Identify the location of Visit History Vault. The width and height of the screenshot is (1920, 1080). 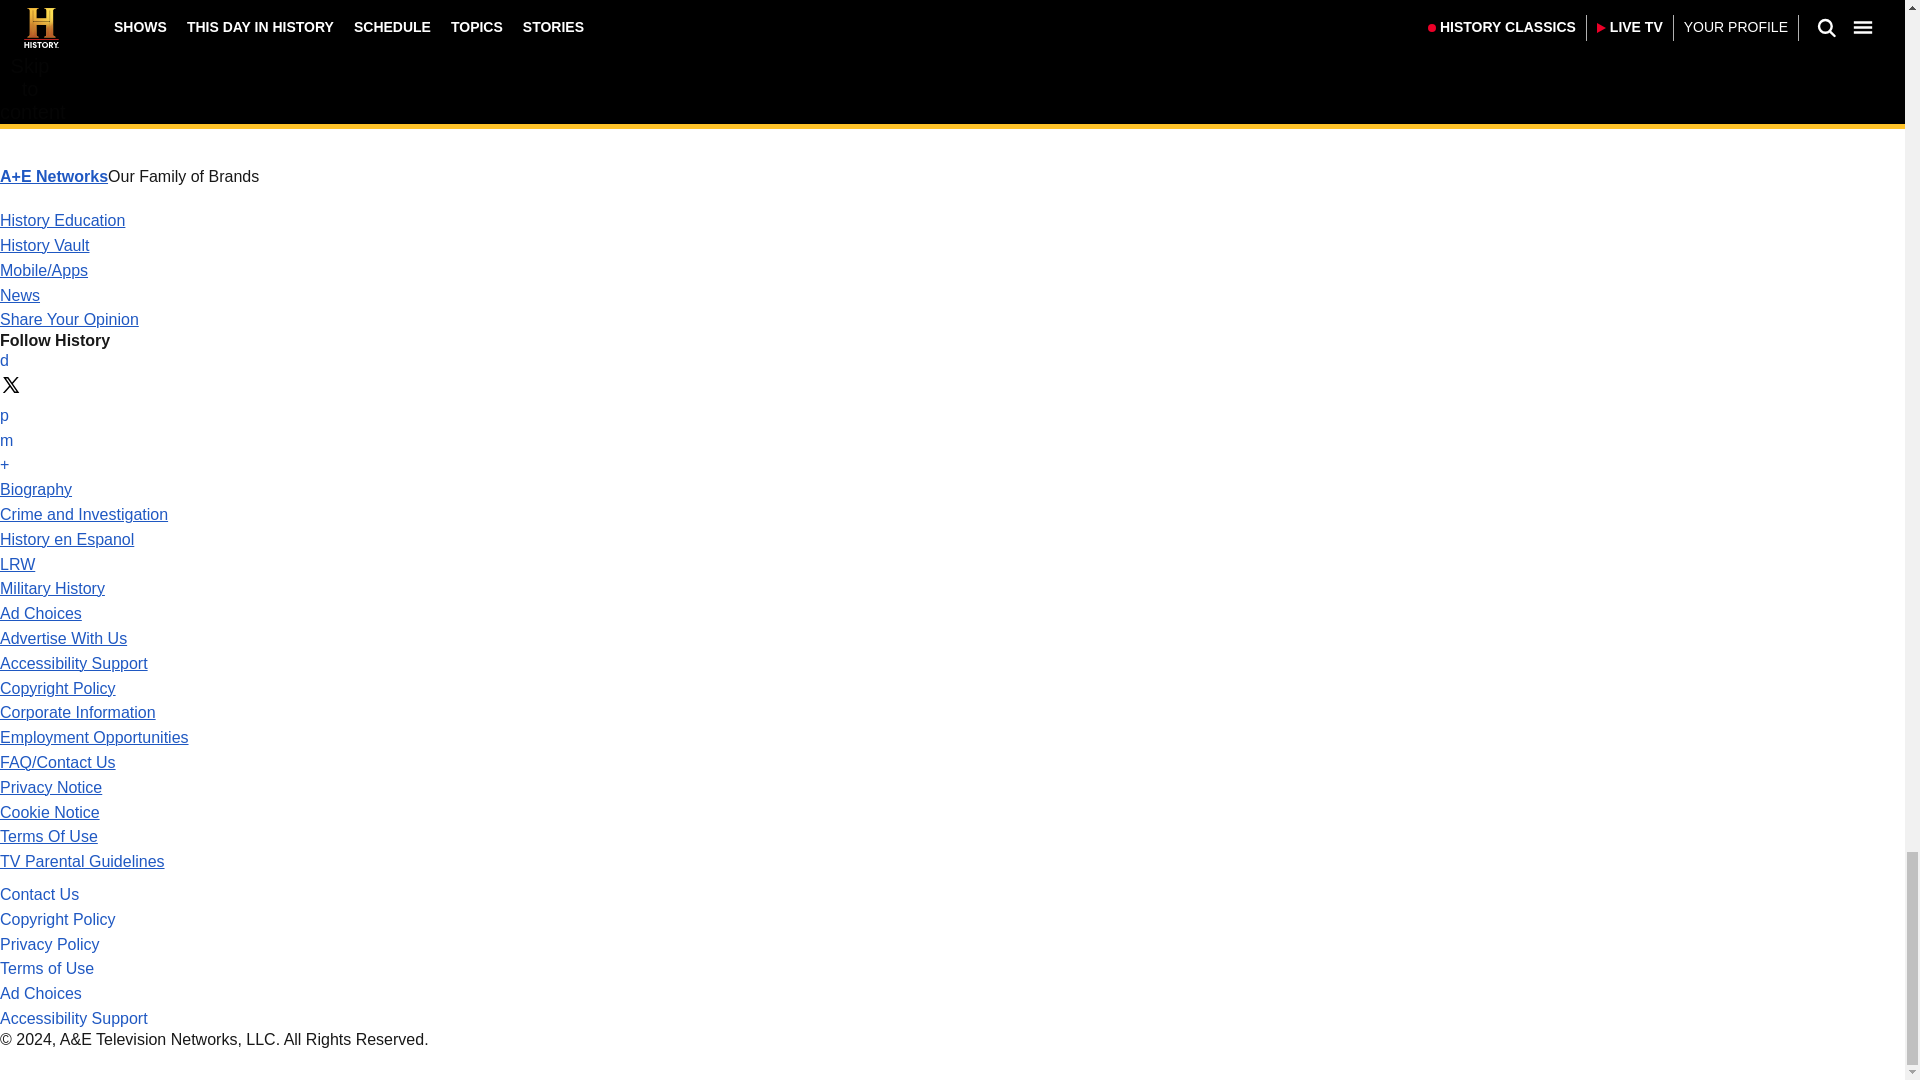
(45, 244).